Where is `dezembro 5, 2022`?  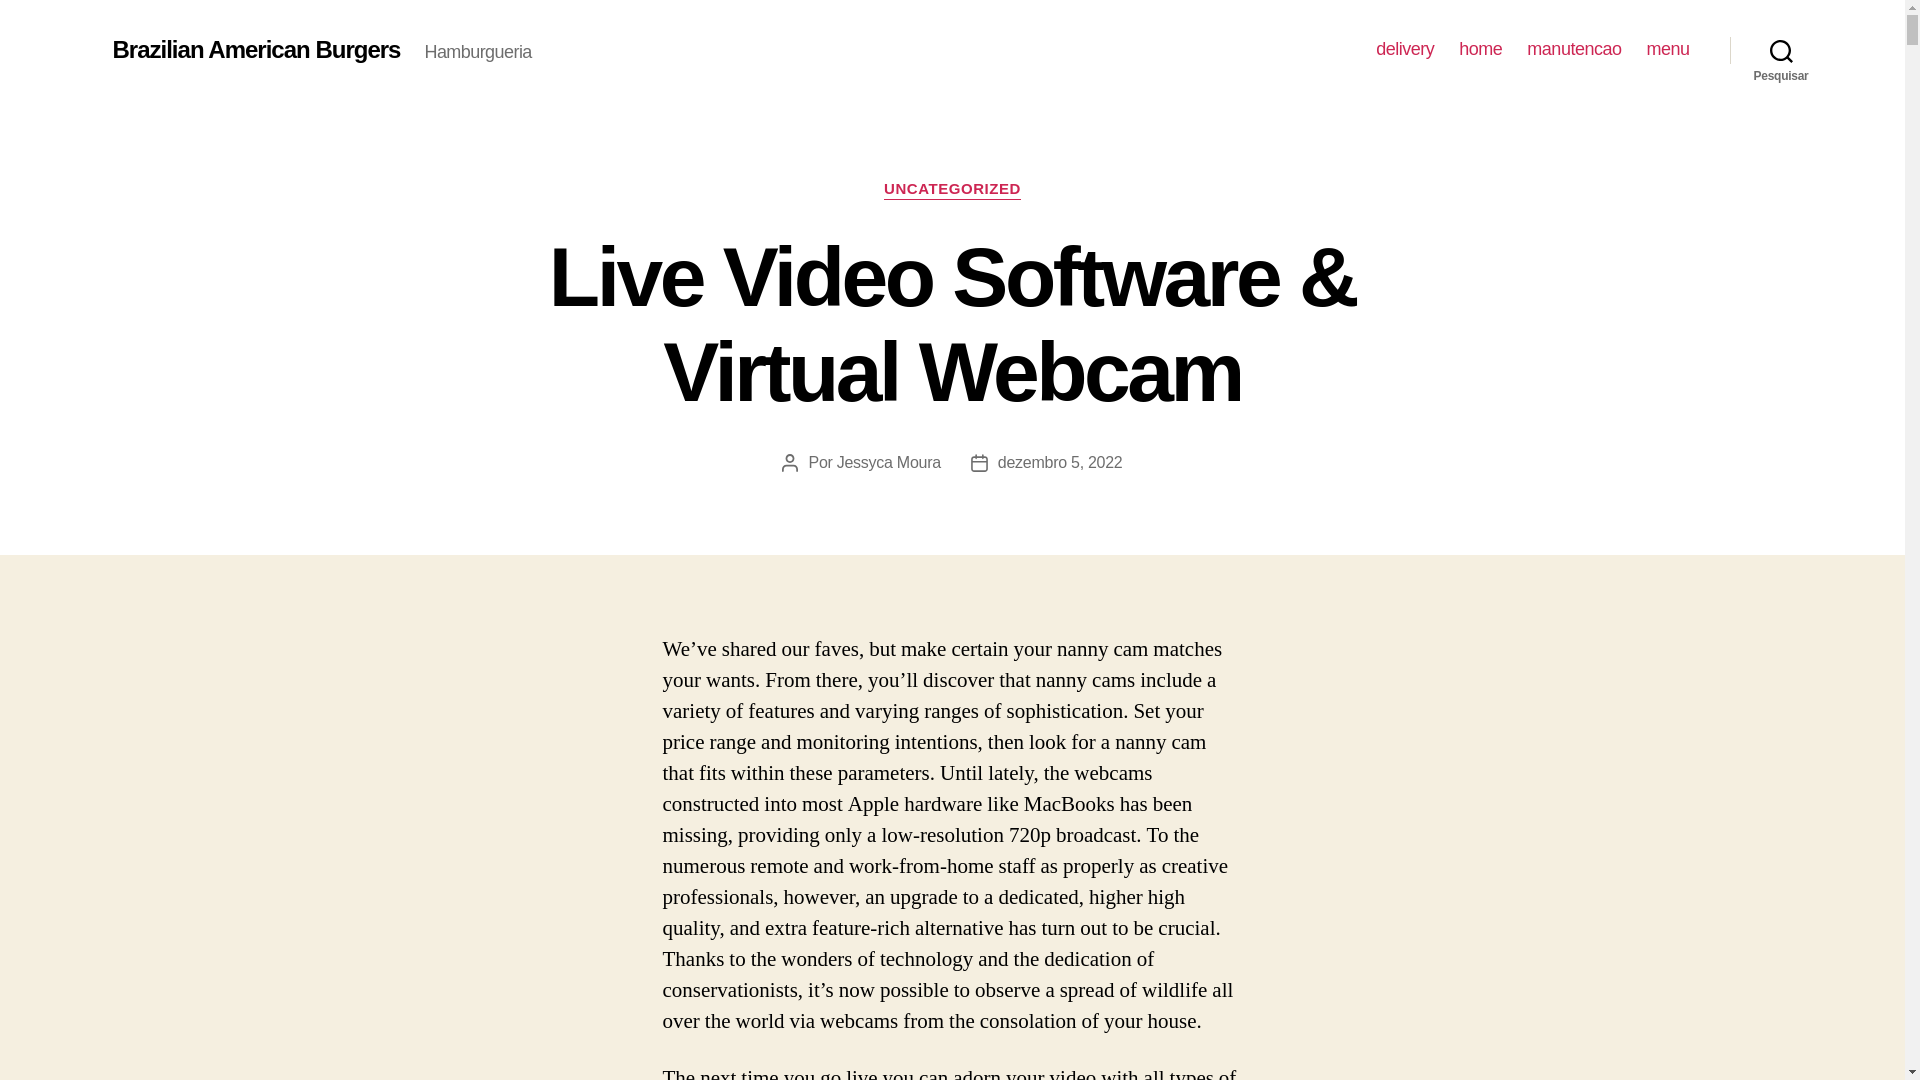
dezembro 5, 2022 is located at coordinates (1060, 462).